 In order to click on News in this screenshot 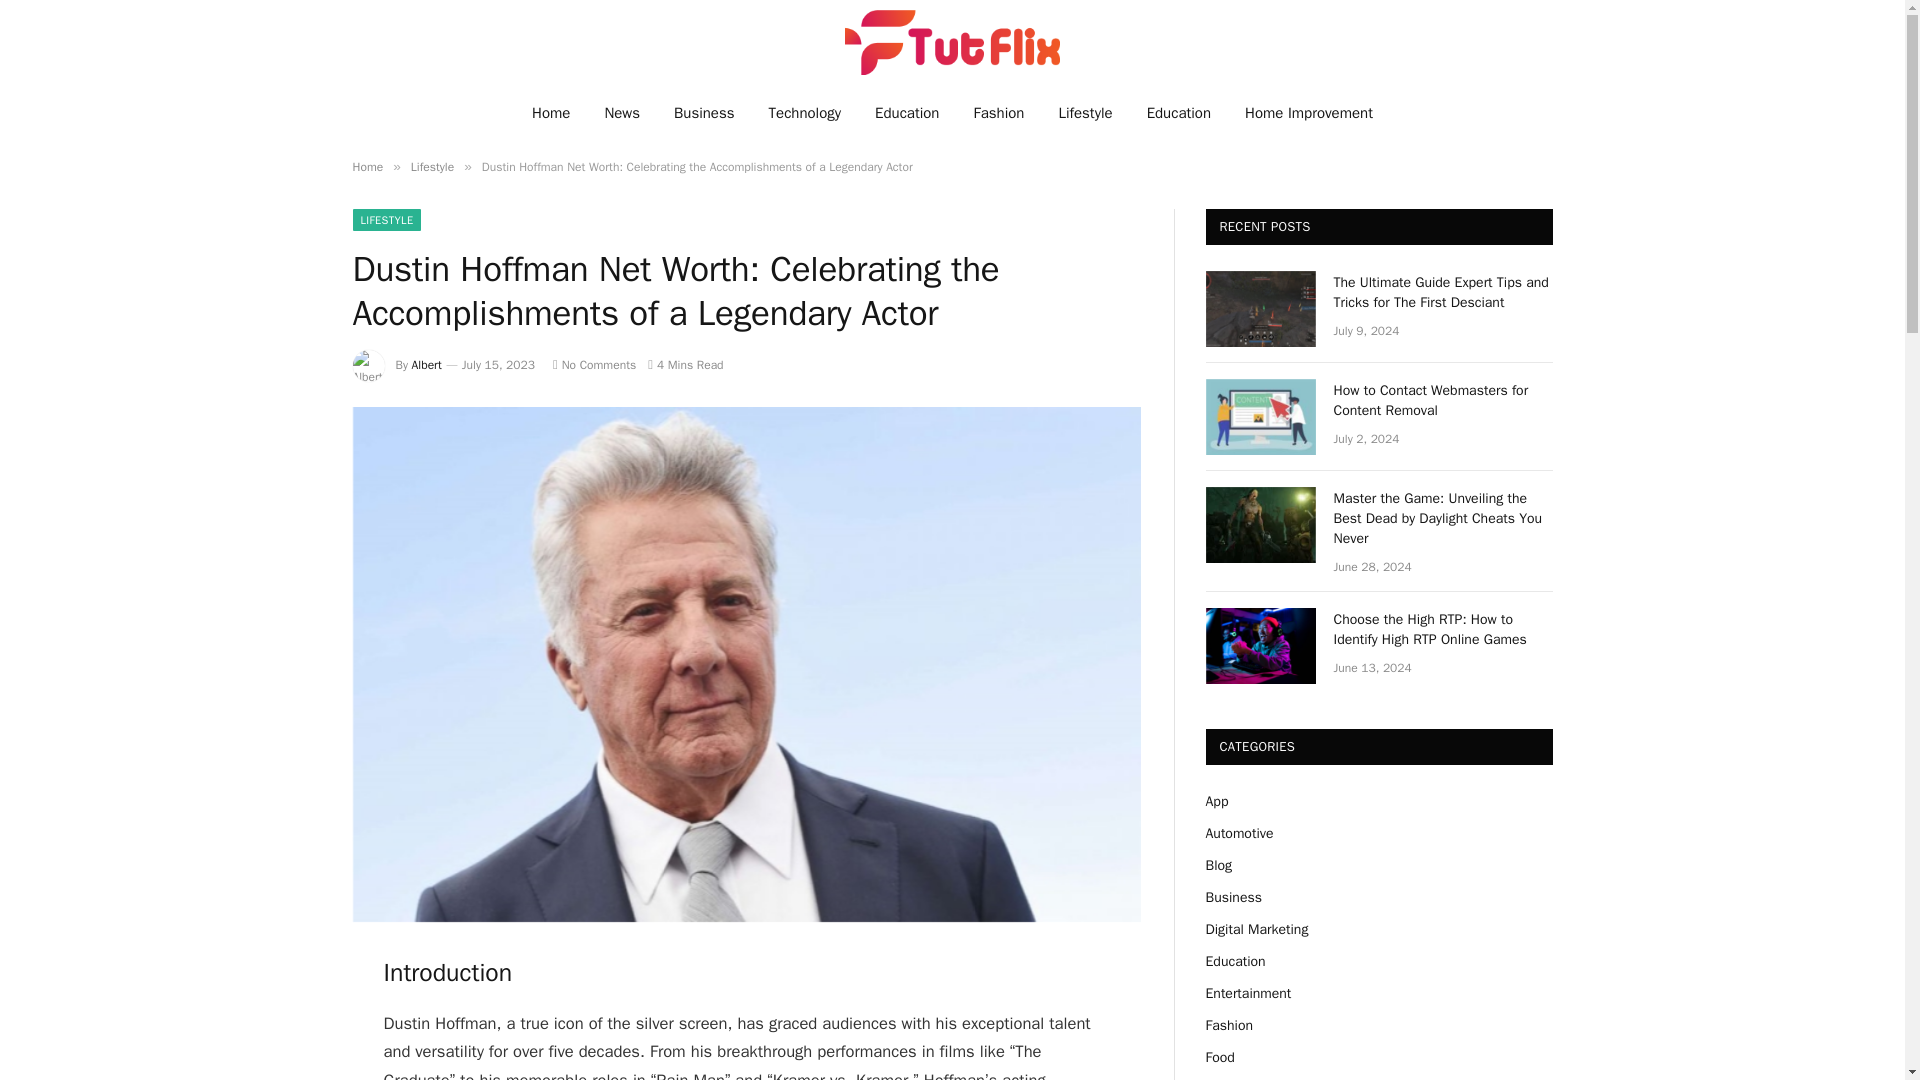, I will do `click(622, 112)`.